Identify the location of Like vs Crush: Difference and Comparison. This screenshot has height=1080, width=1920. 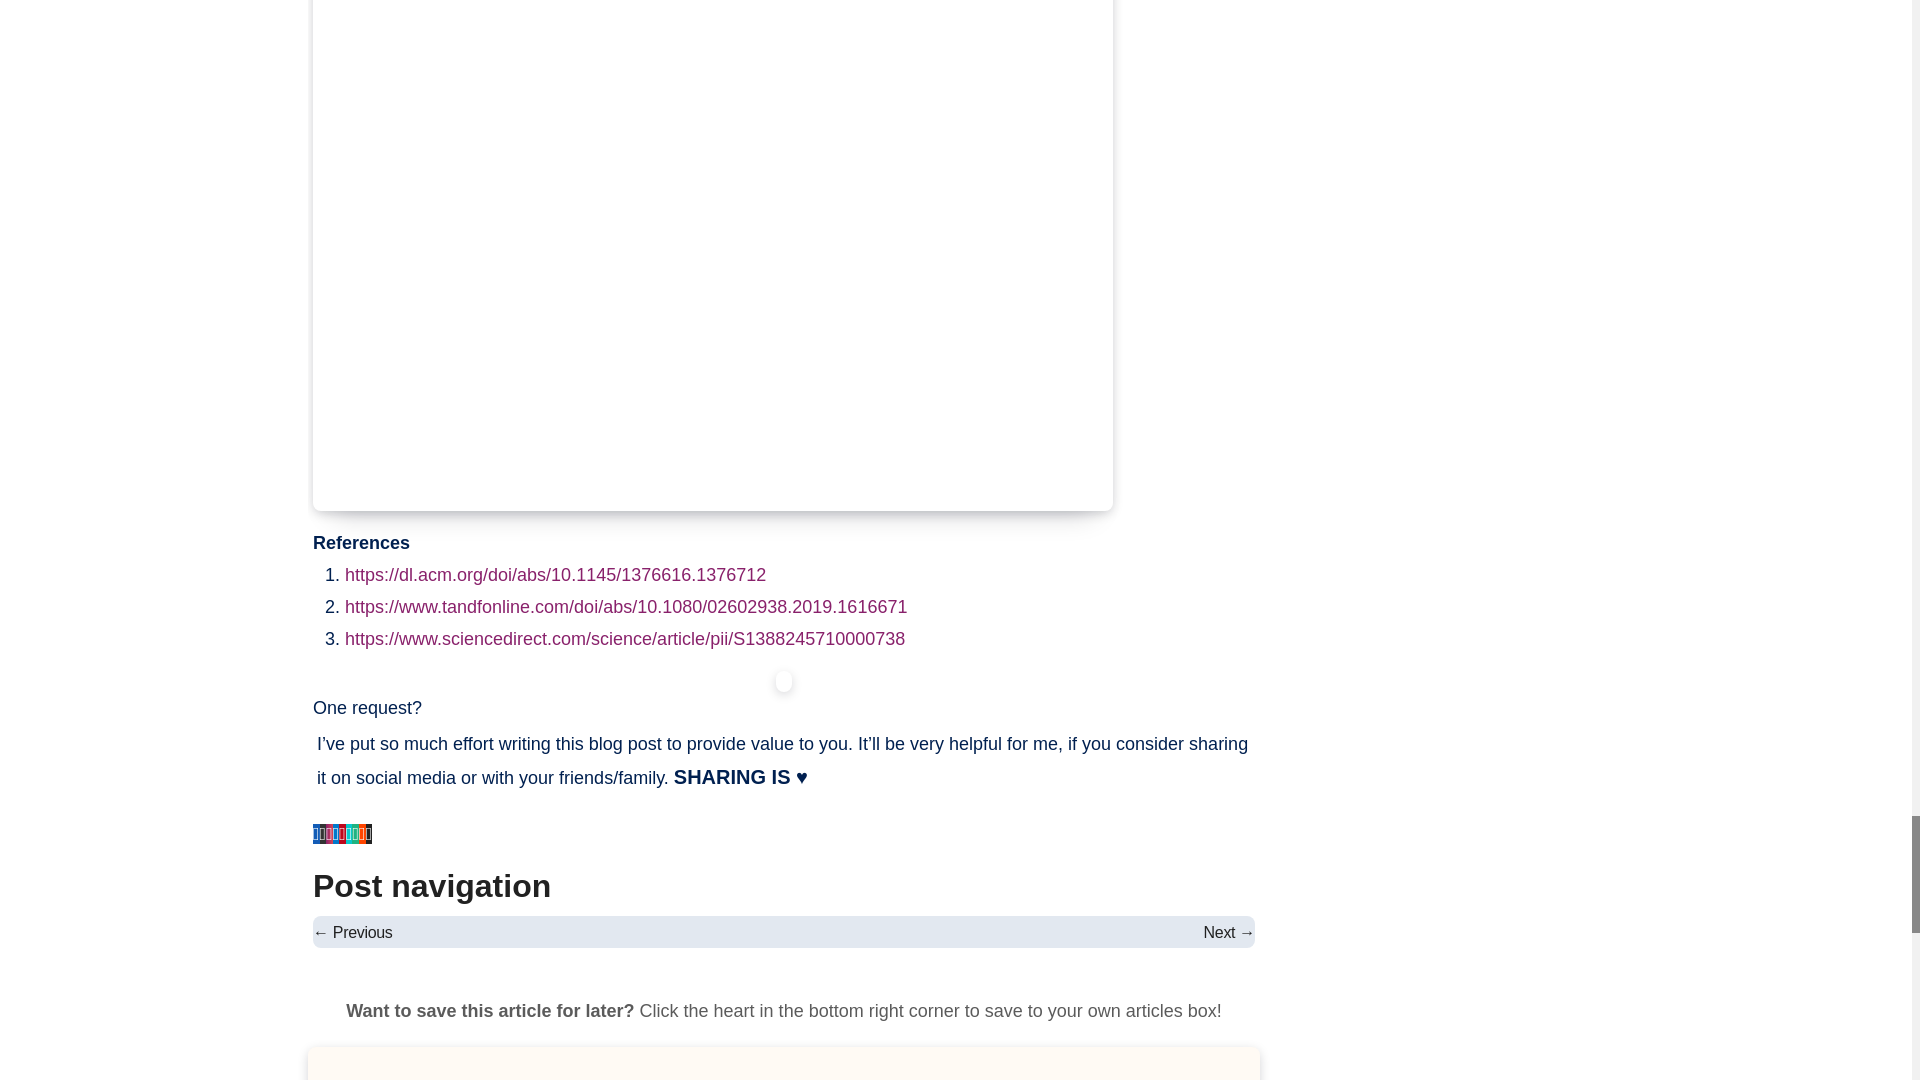
(352, 932).